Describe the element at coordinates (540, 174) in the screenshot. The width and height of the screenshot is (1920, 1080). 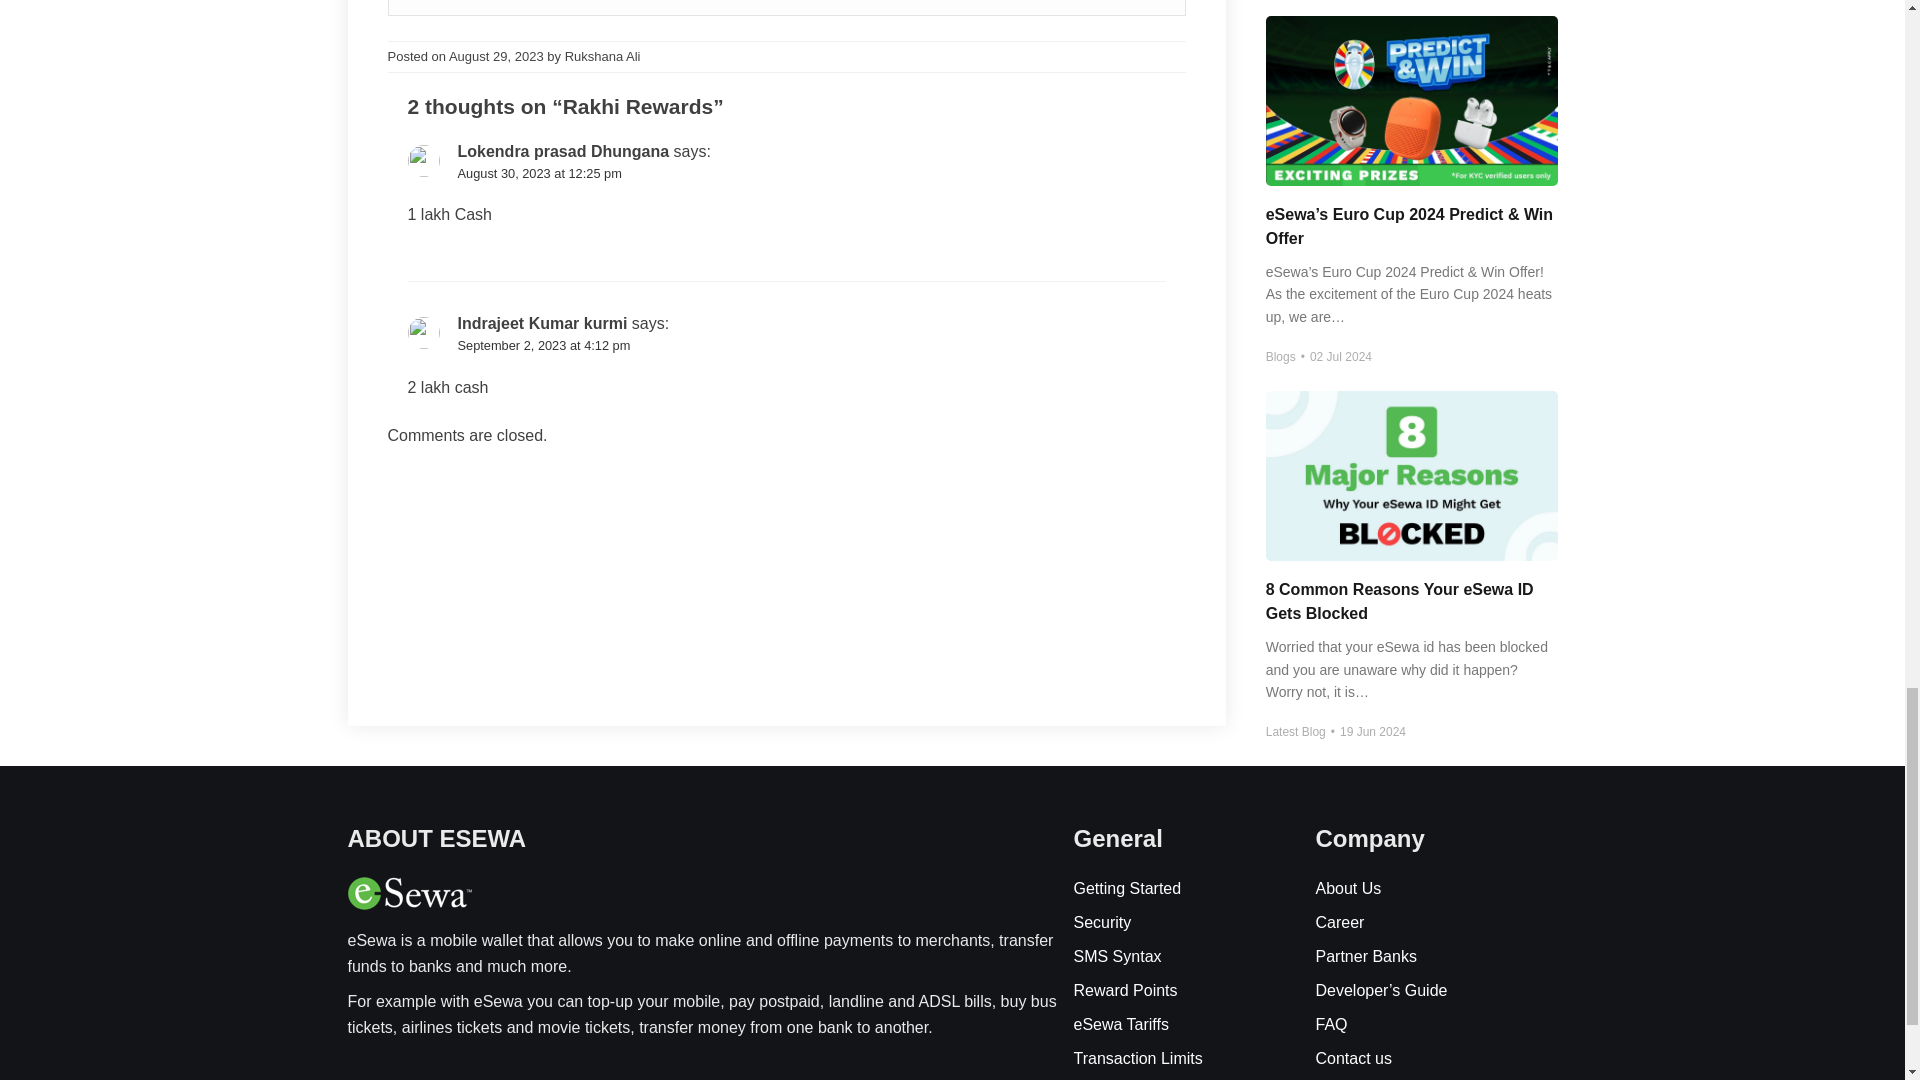
I see `August 30, 2023 at 12:25 pm` at that location.